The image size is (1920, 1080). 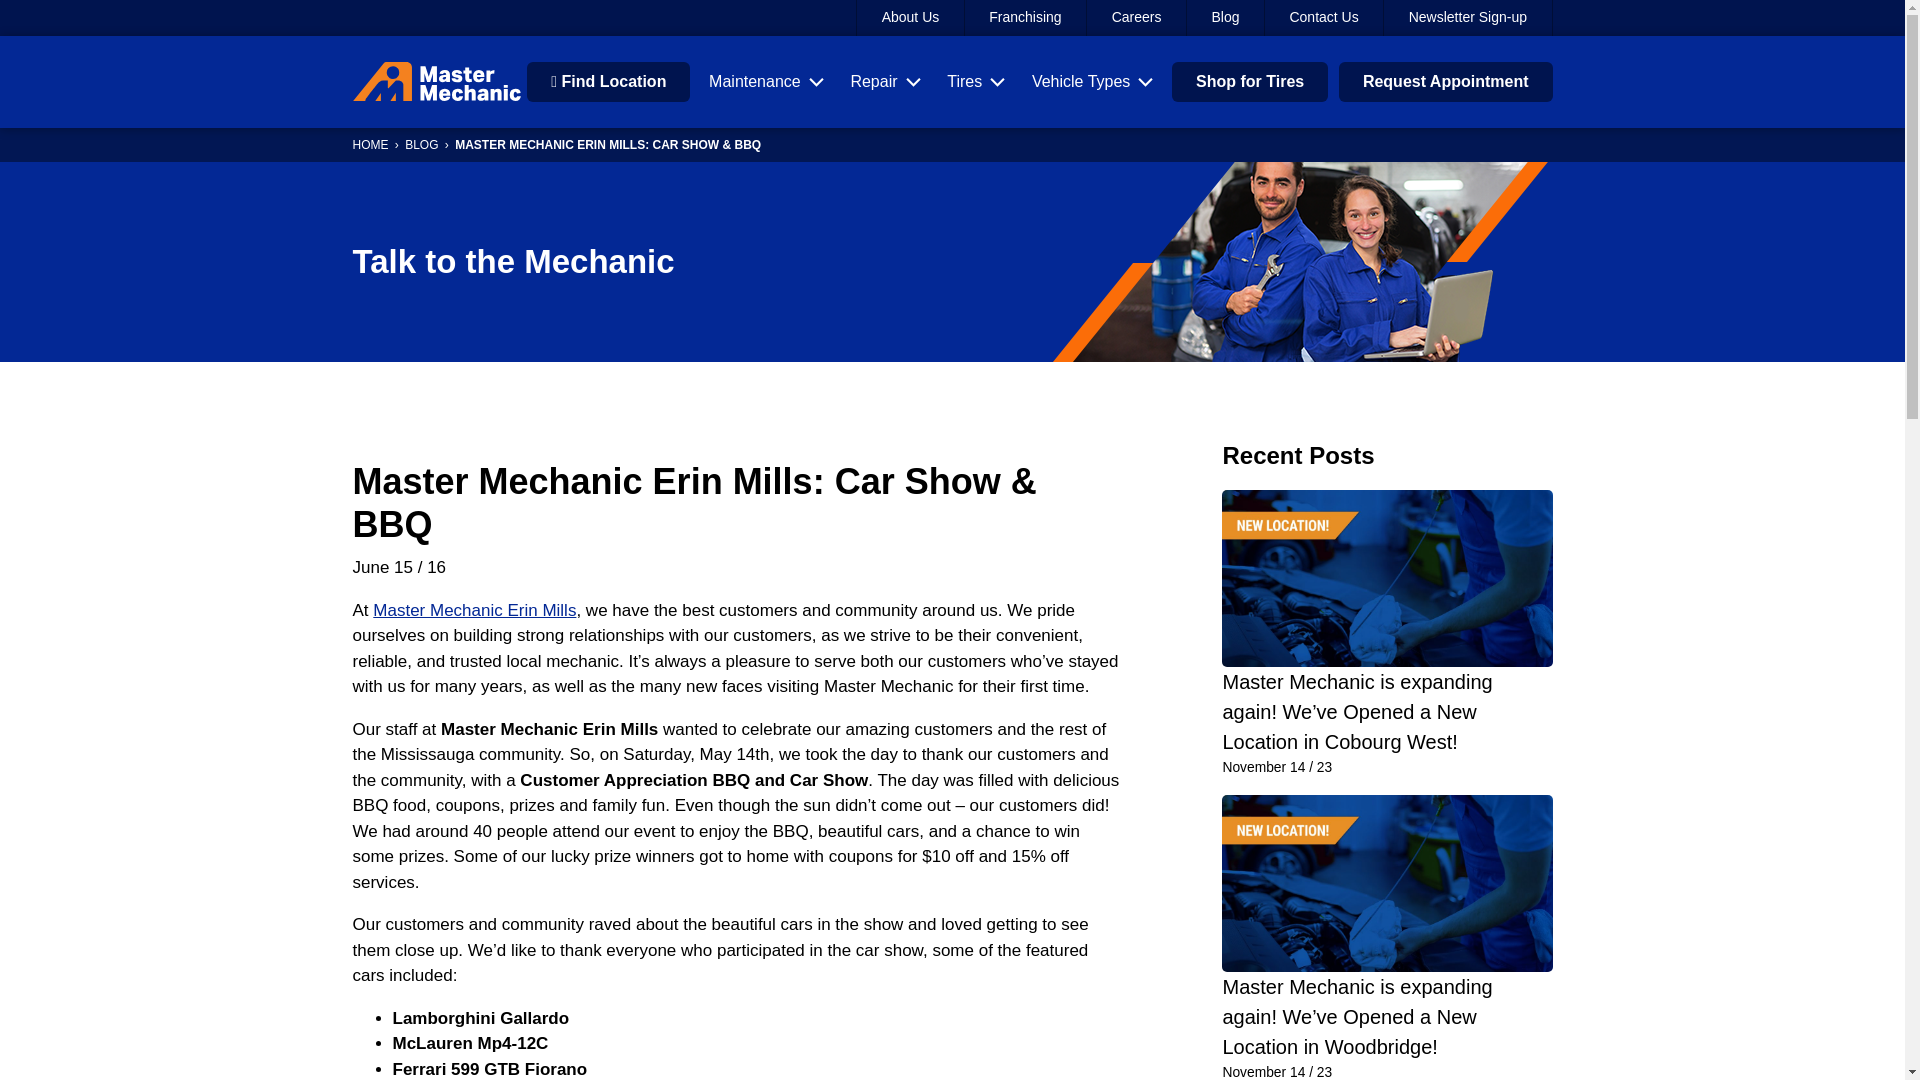 What do you see at coordinates (1026, 18) in the screenshot?
I see `Franchising` at bounding box center [1026, 18].